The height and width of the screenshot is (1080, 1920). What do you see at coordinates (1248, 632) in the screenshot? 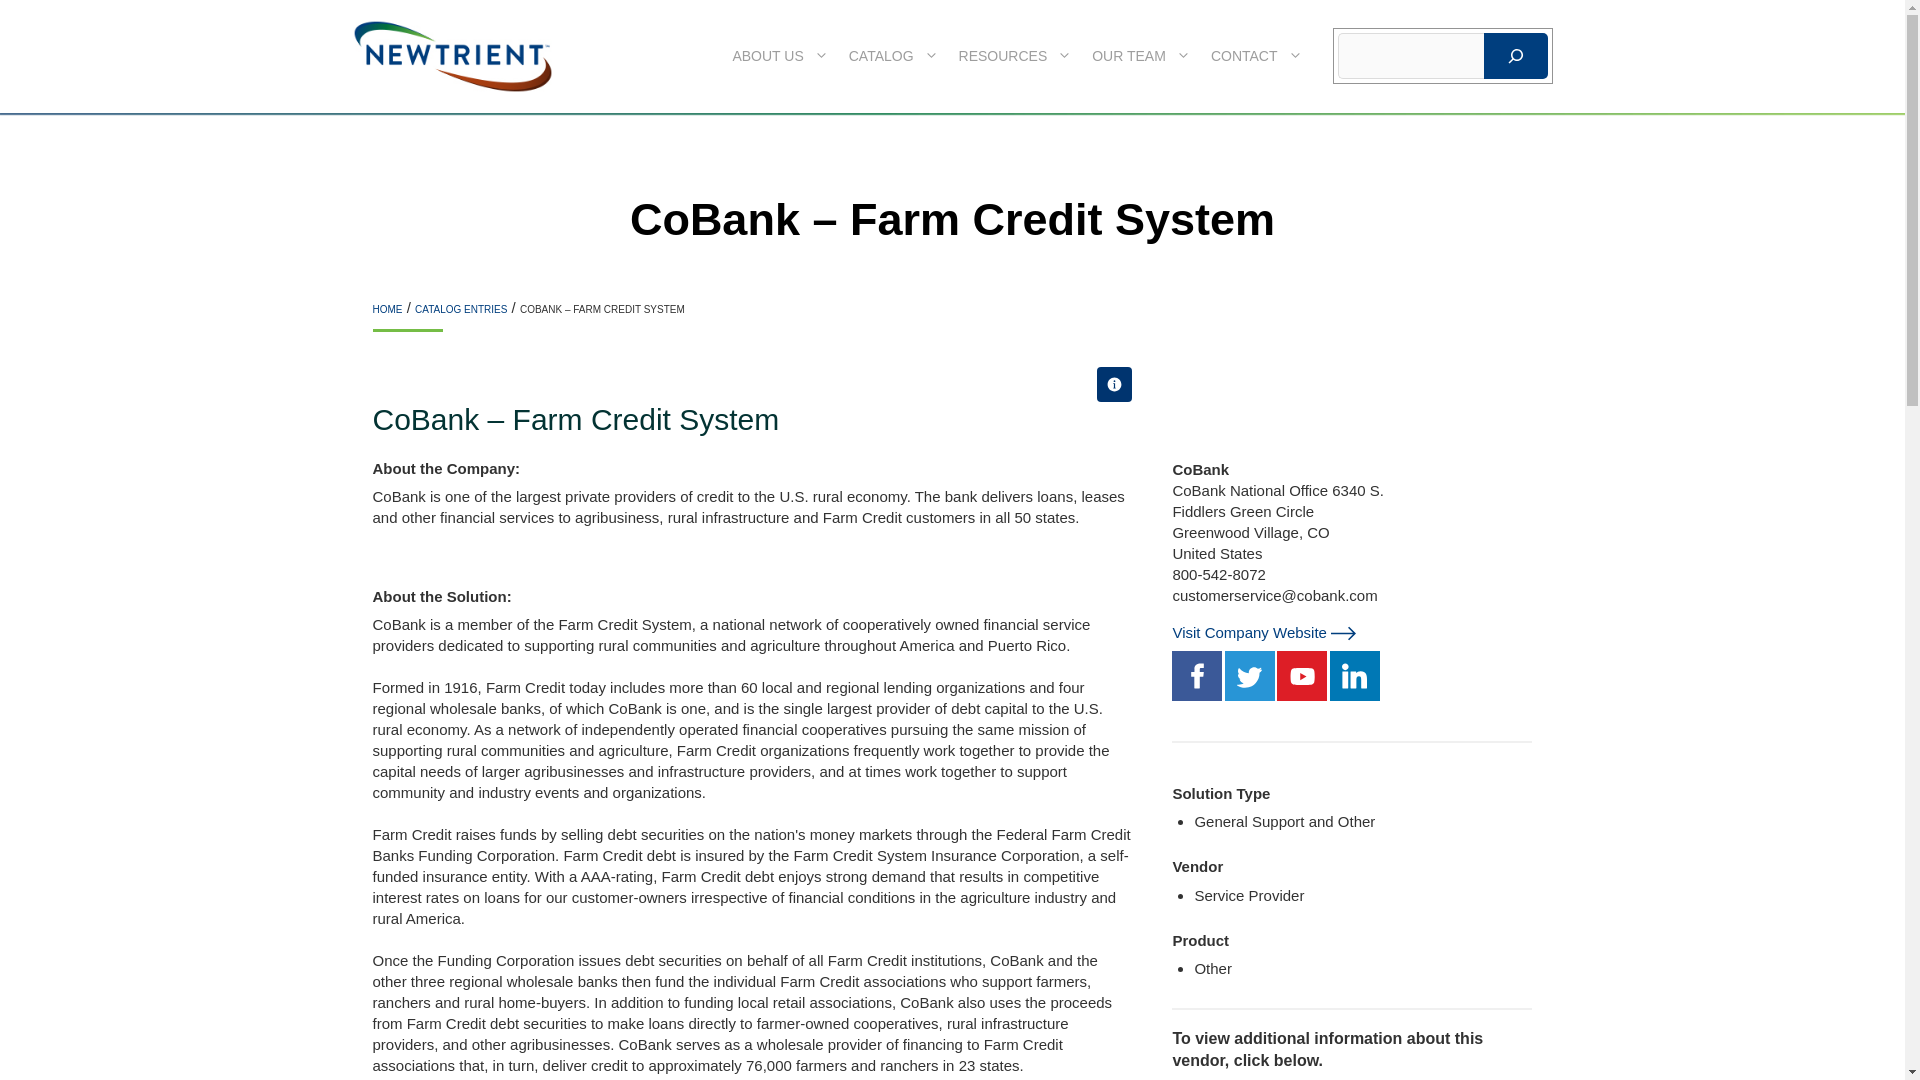
I see `Visit Company Website` at bounding box center [1248, 632].